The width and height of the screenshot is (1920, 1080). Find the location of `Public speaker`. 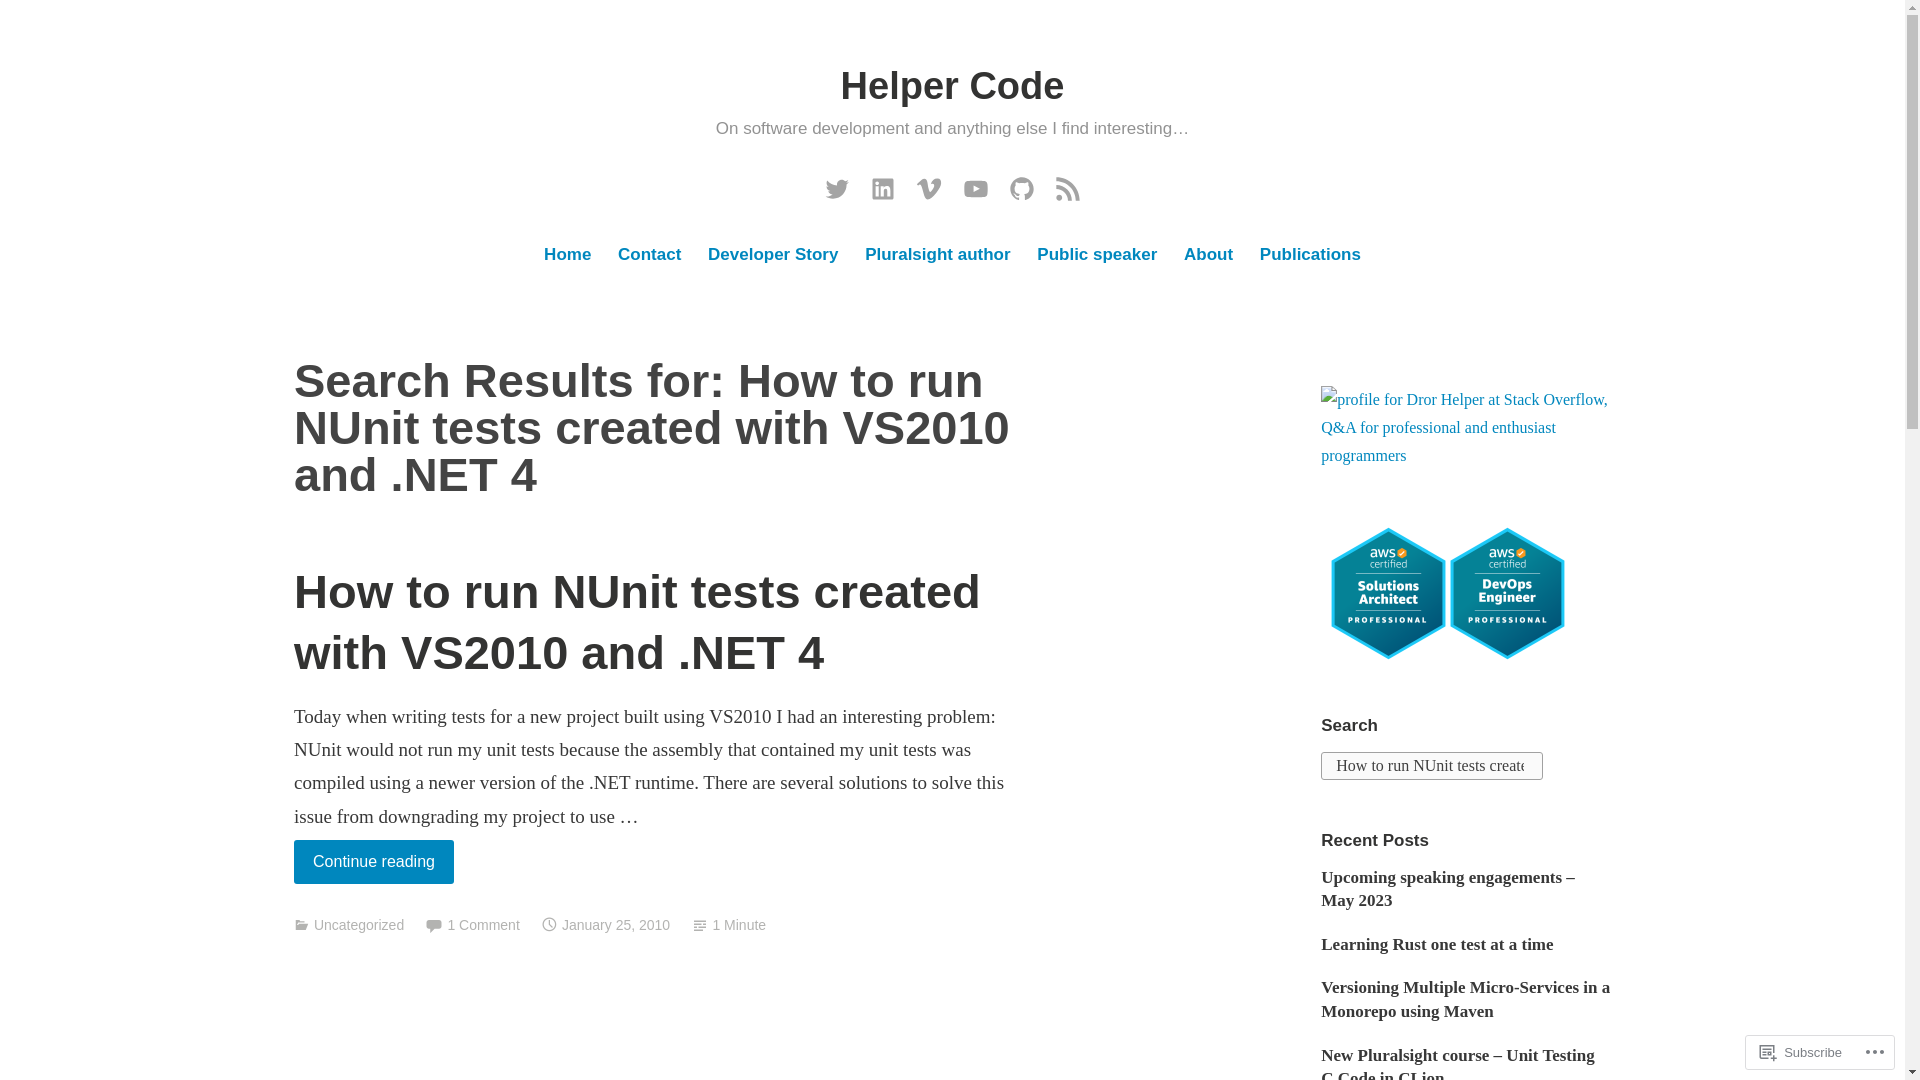

Public speaker is located at coordinates (1098, 256).